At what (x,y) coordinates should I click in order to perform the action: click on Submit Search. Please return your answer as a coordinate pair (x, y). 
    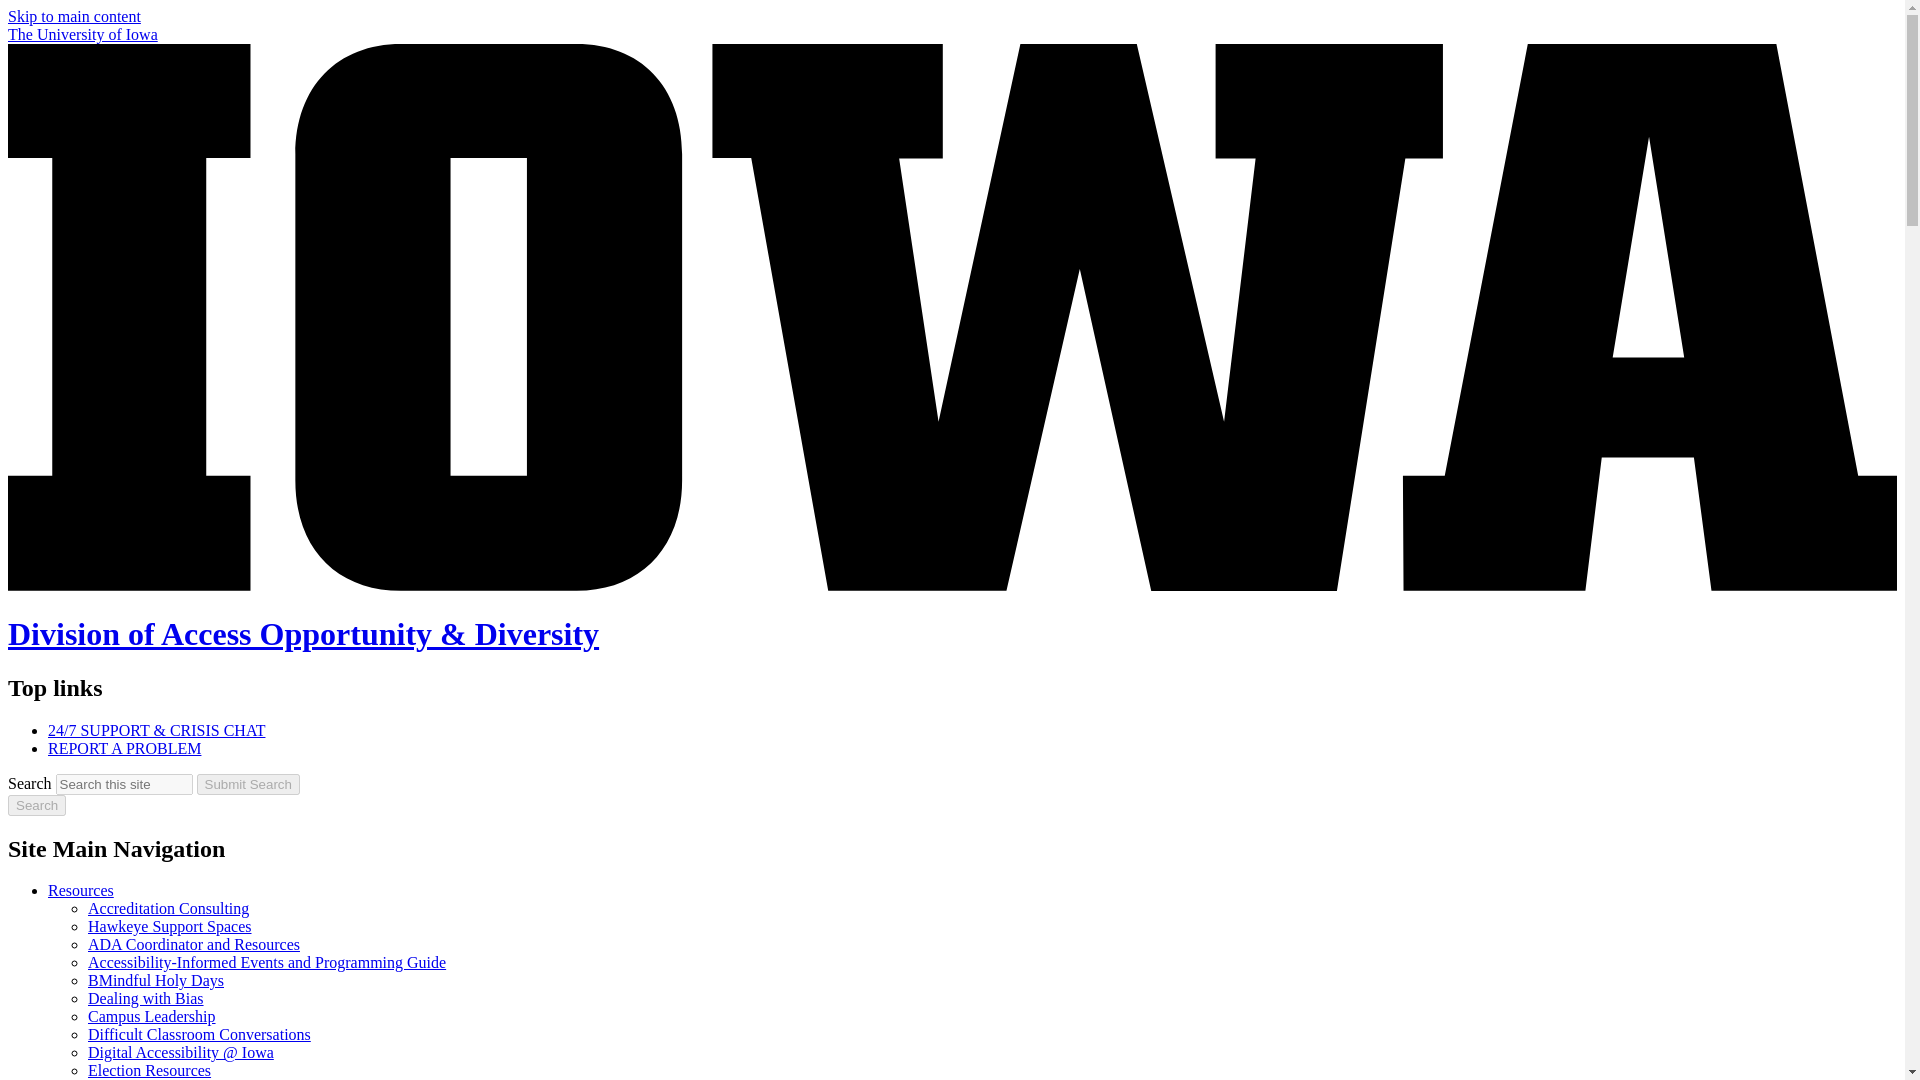
    Looking at the image, I should click on (248, 784).